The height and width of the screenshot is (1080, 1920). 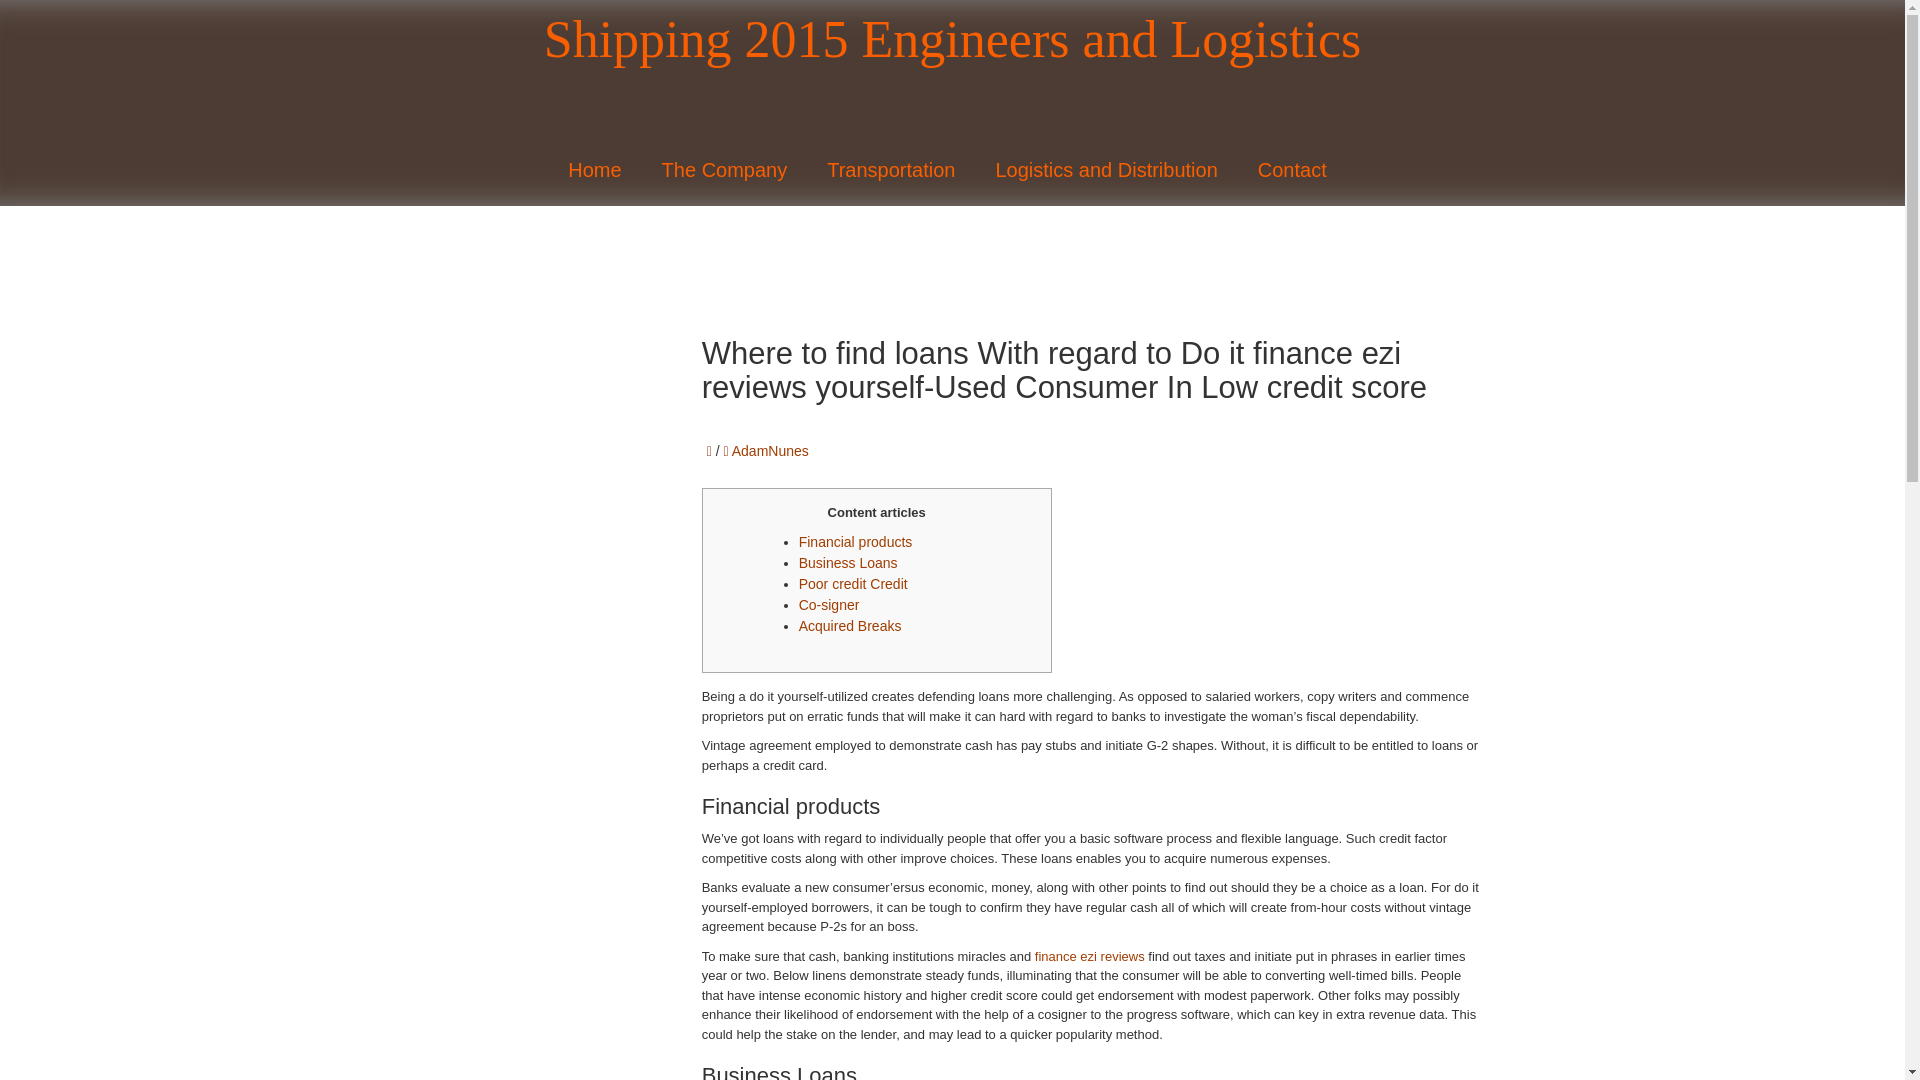 I want to click on Contact, so click(x=1298, y=170).